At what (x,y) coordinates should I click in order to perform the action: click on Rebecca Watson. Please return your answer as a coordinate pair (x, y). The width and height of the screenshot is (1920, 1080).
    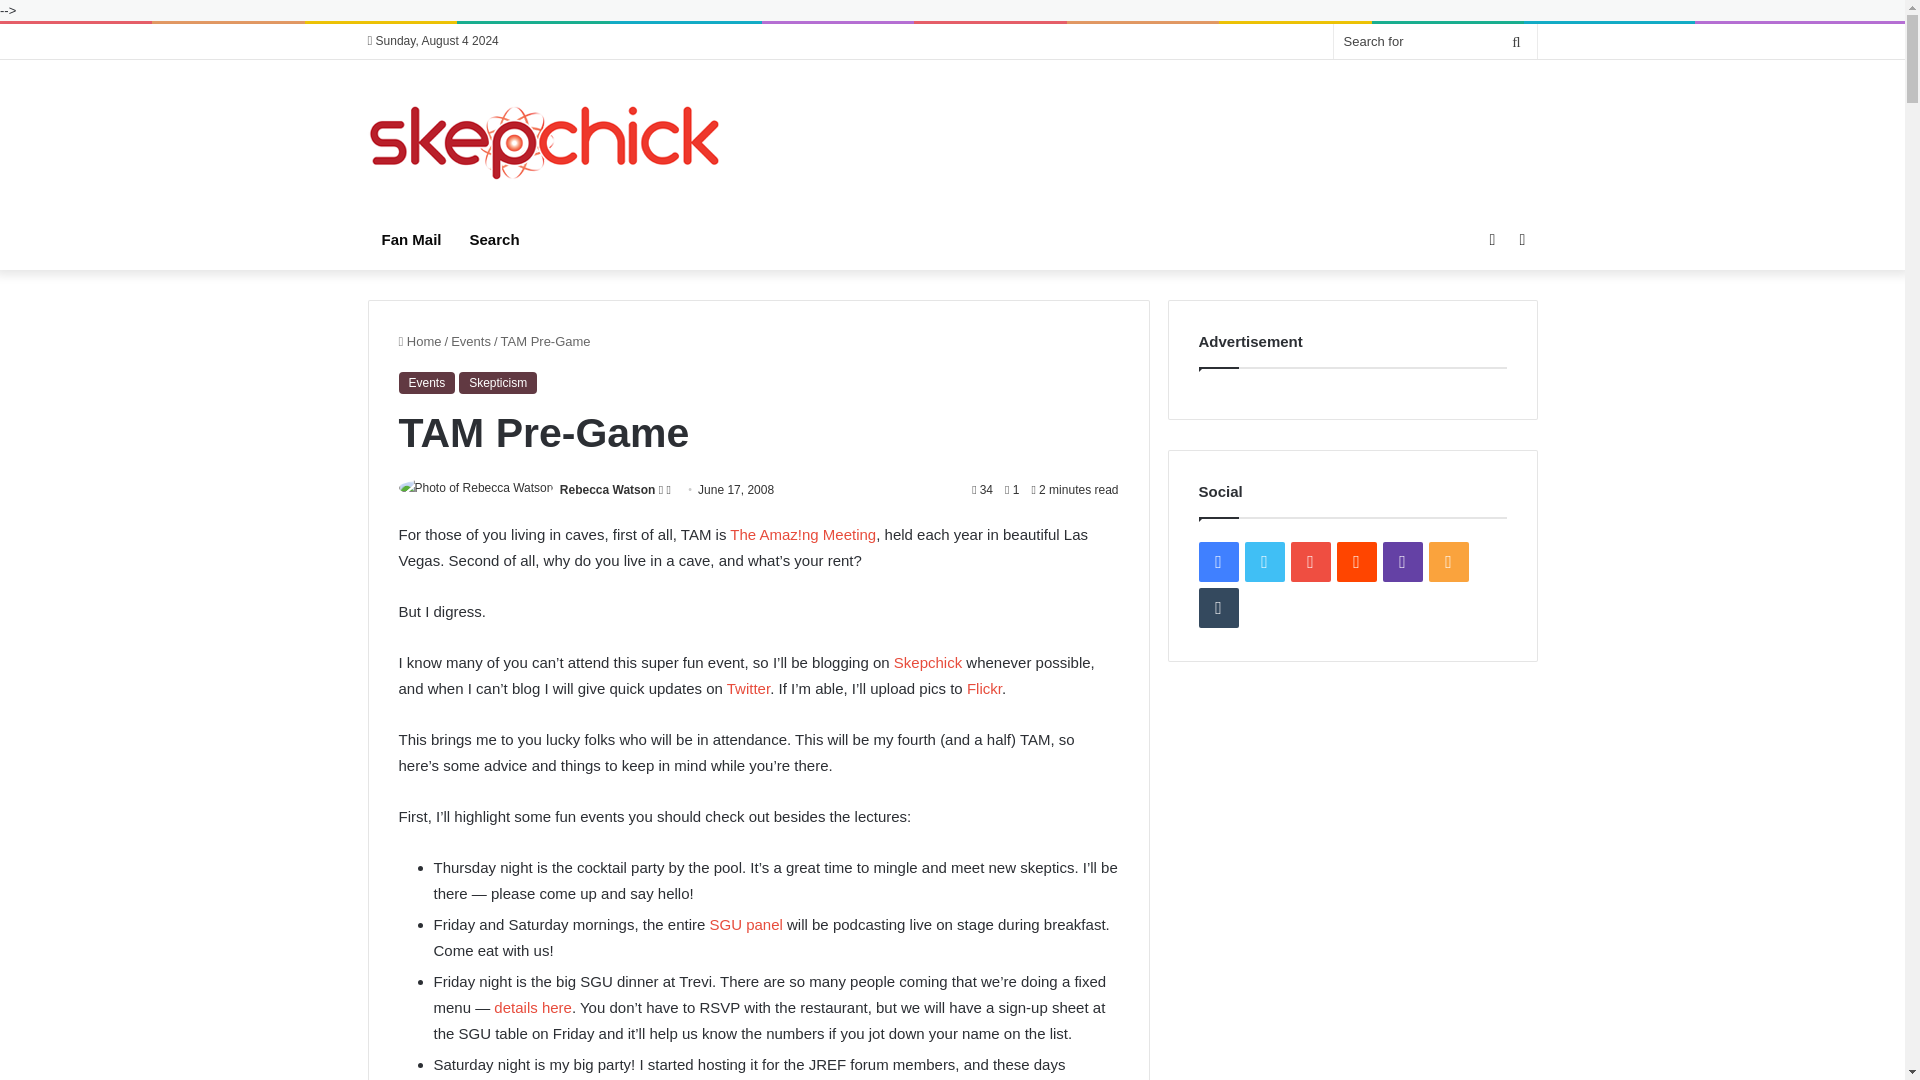
    Looking at the image, I should click on (608, 489).